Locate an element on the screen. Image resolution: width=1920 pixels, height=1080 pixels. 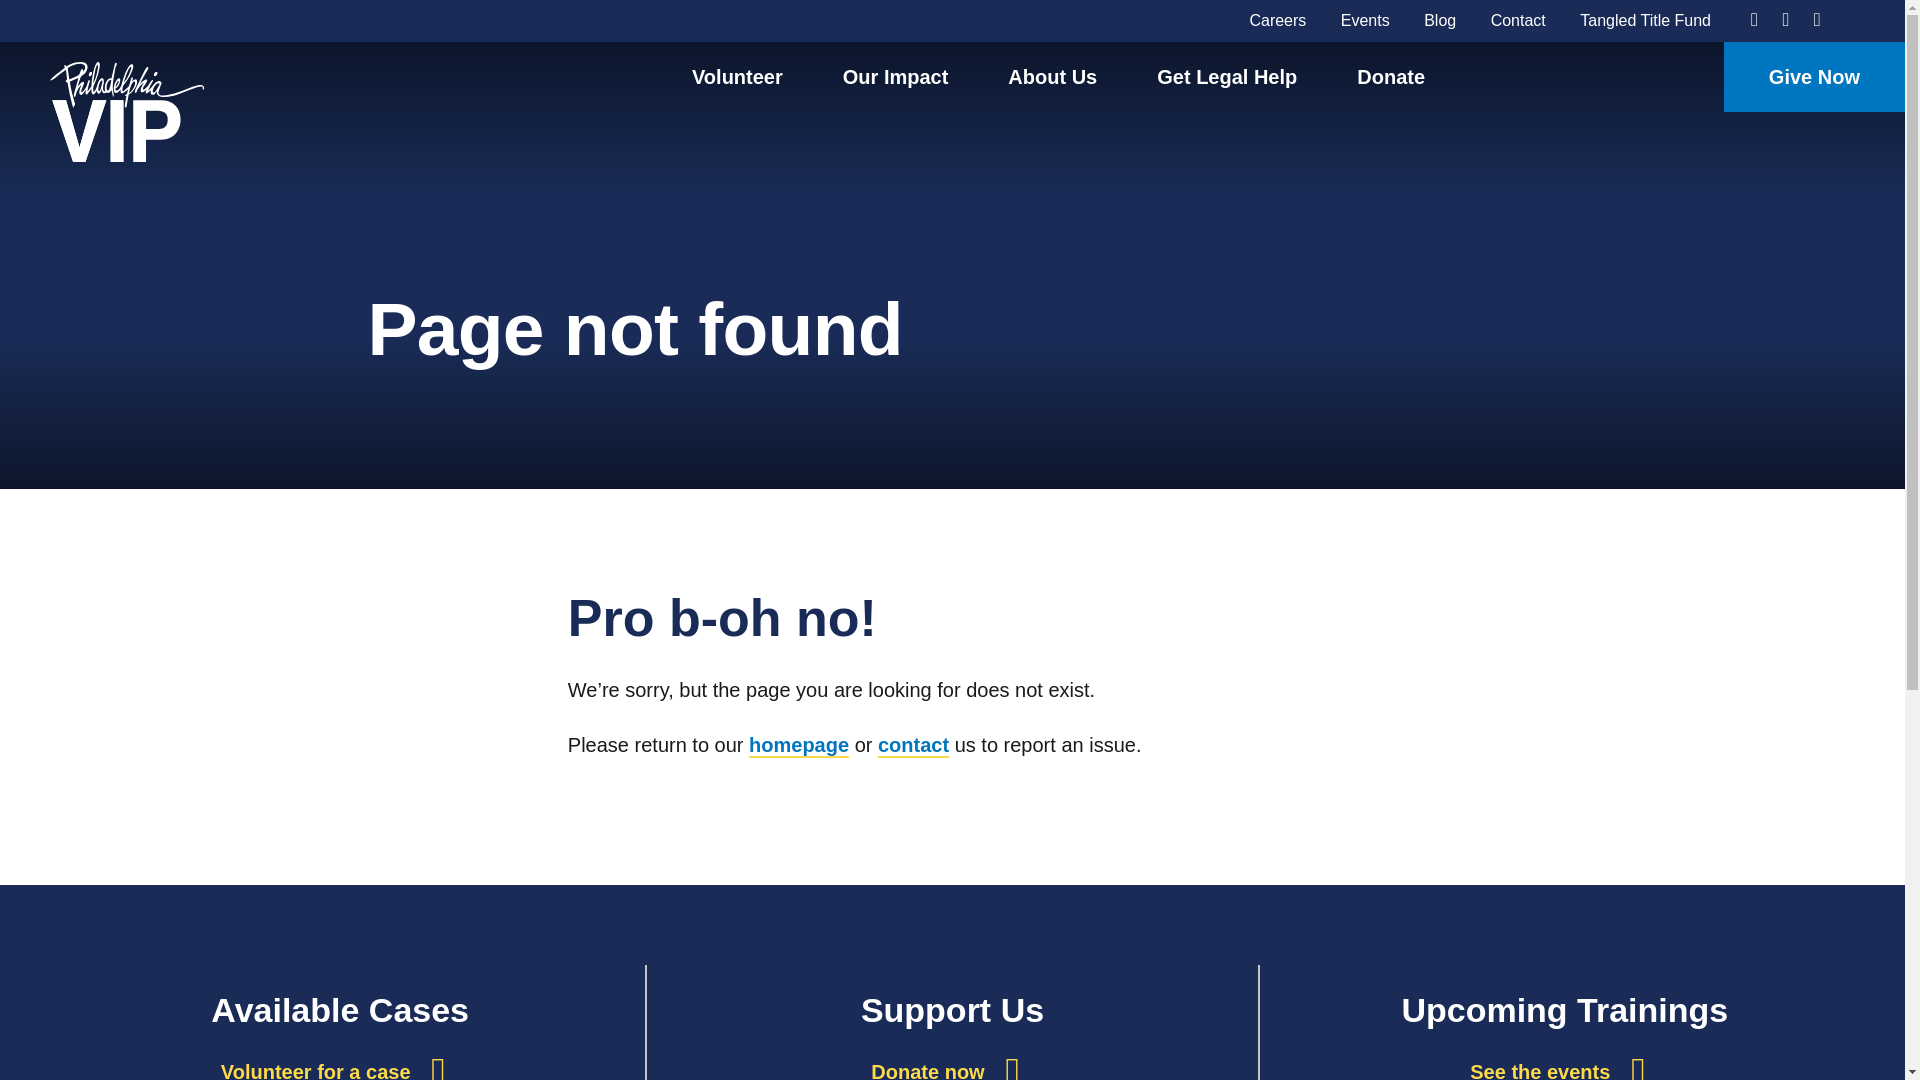
Events is located at coordinates (1365, 20).